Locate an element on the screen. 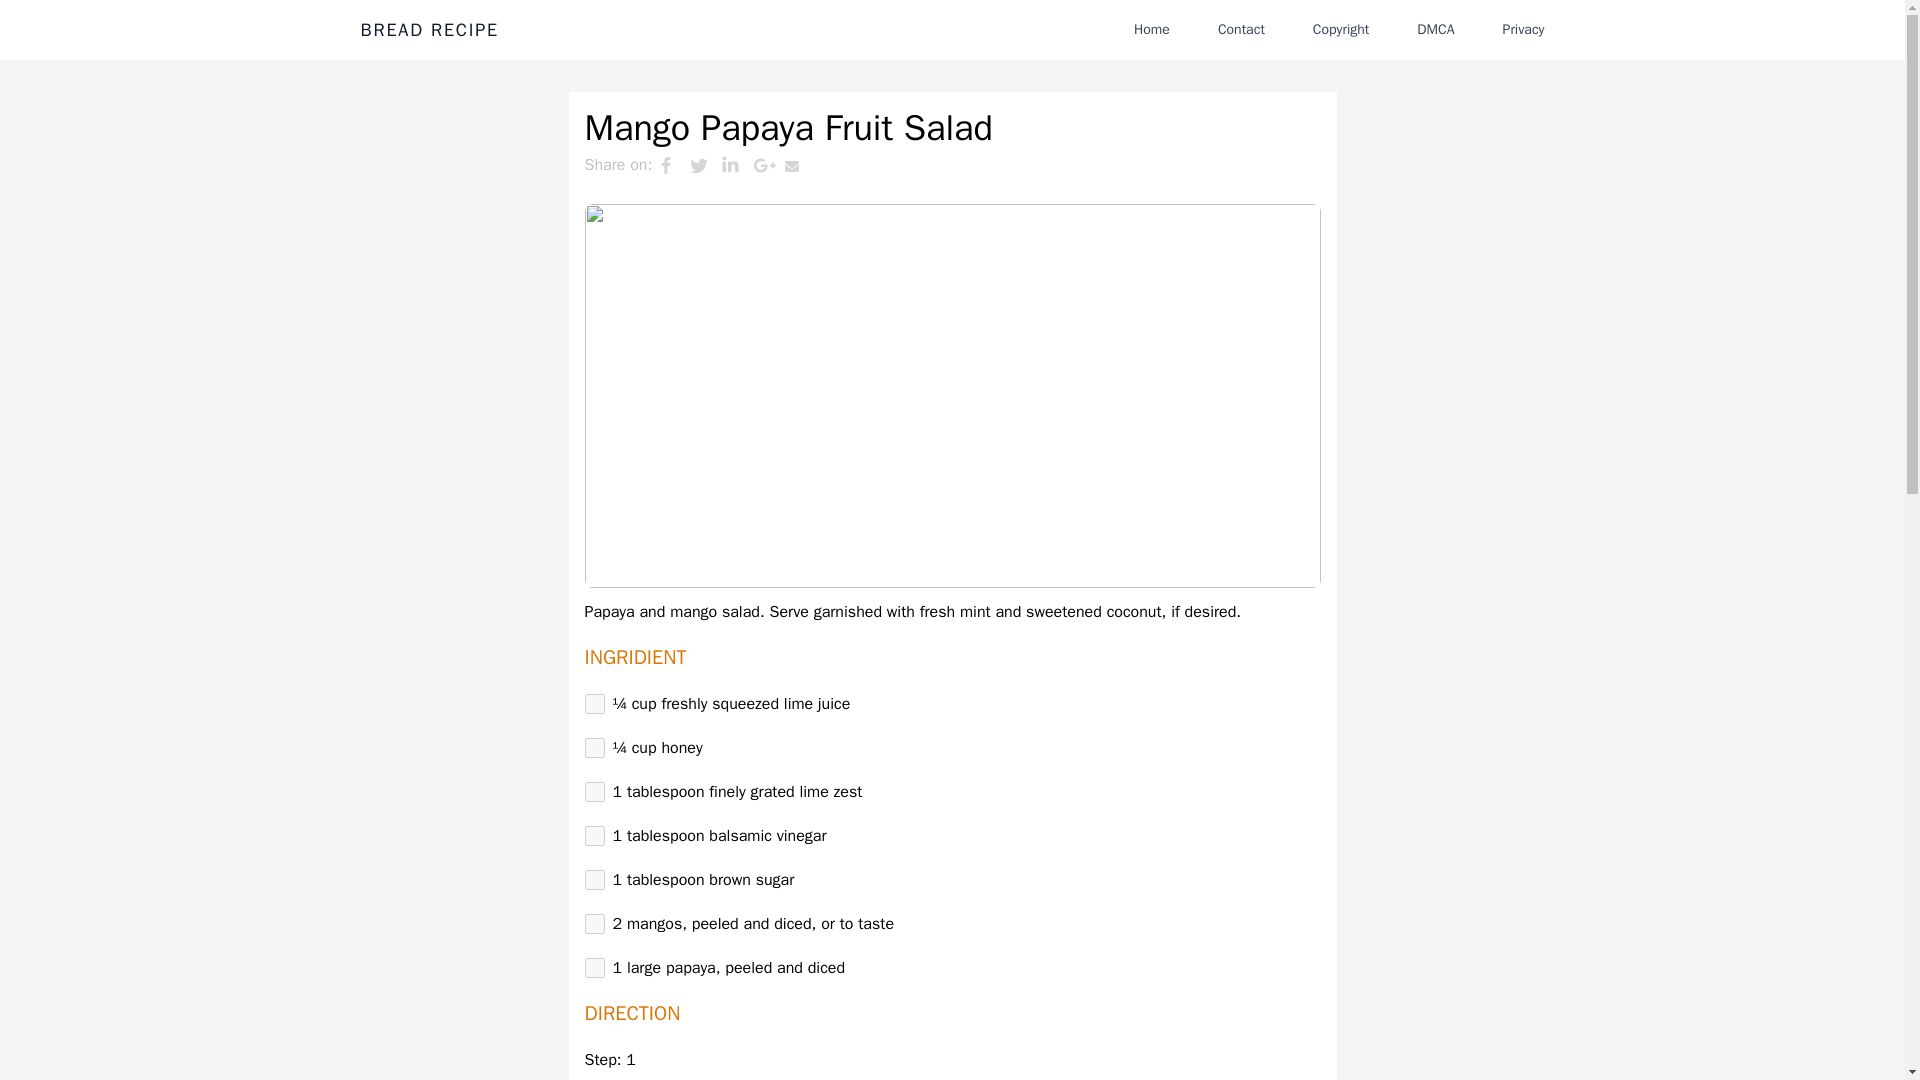 The width and height of the screenshot is (1920, 1080). on is located at coordinates (594, 924).